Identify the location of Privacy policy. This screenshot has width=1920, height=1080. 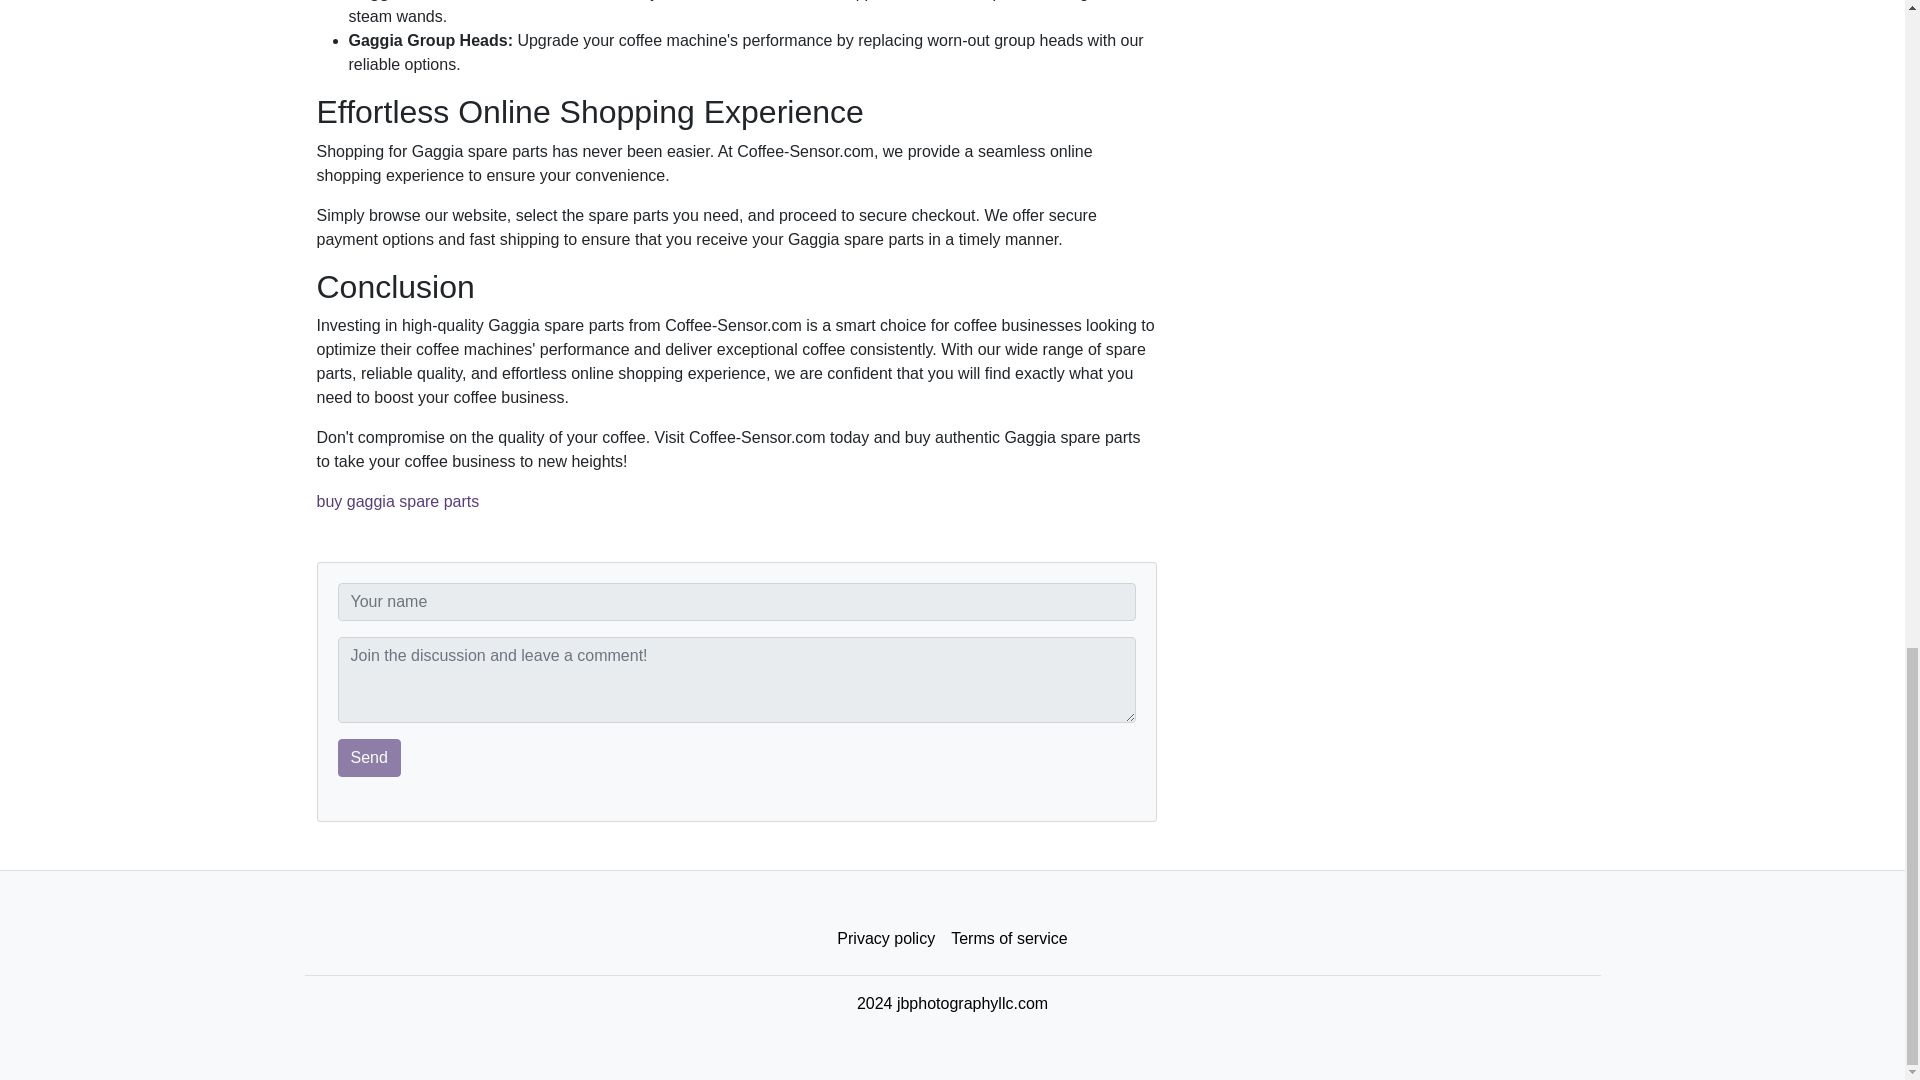
(886, 939).